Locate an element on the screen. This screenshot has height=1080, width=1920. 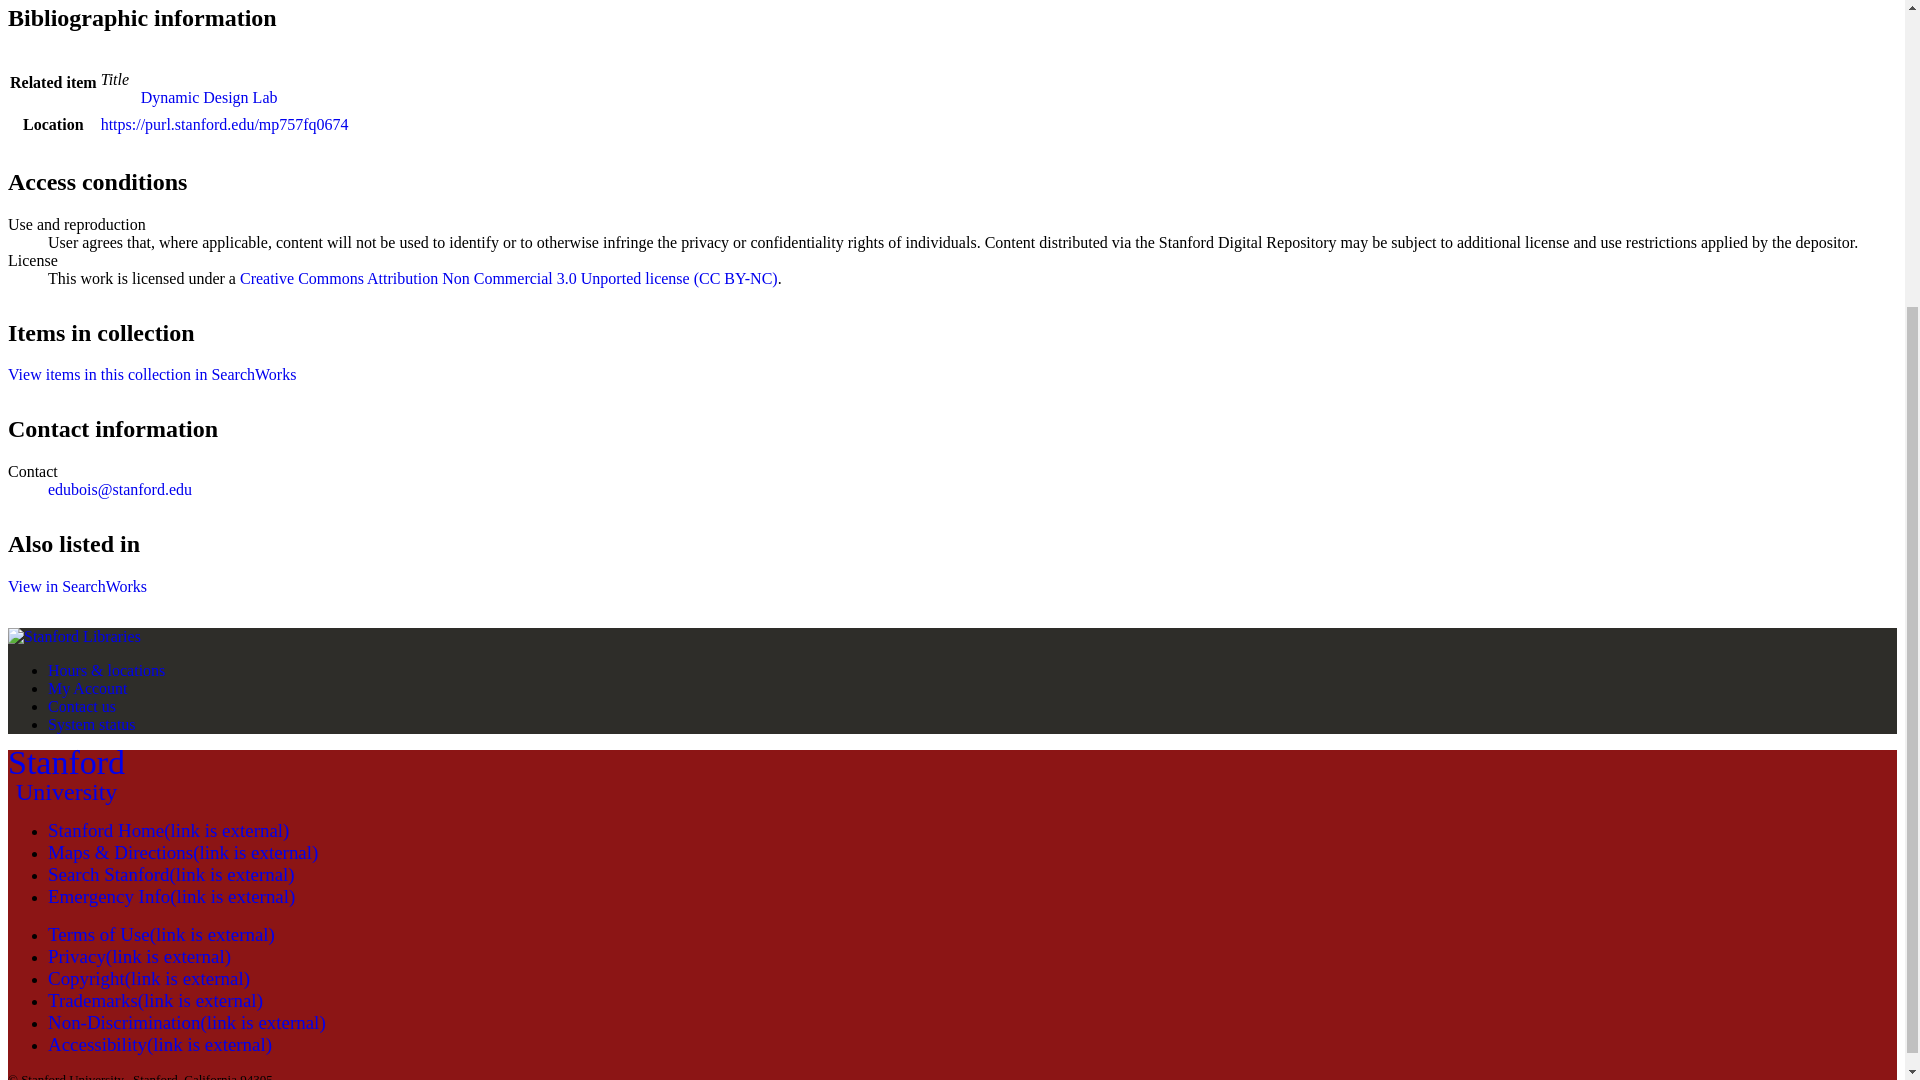
My Account is located at coordinates (151, 374).